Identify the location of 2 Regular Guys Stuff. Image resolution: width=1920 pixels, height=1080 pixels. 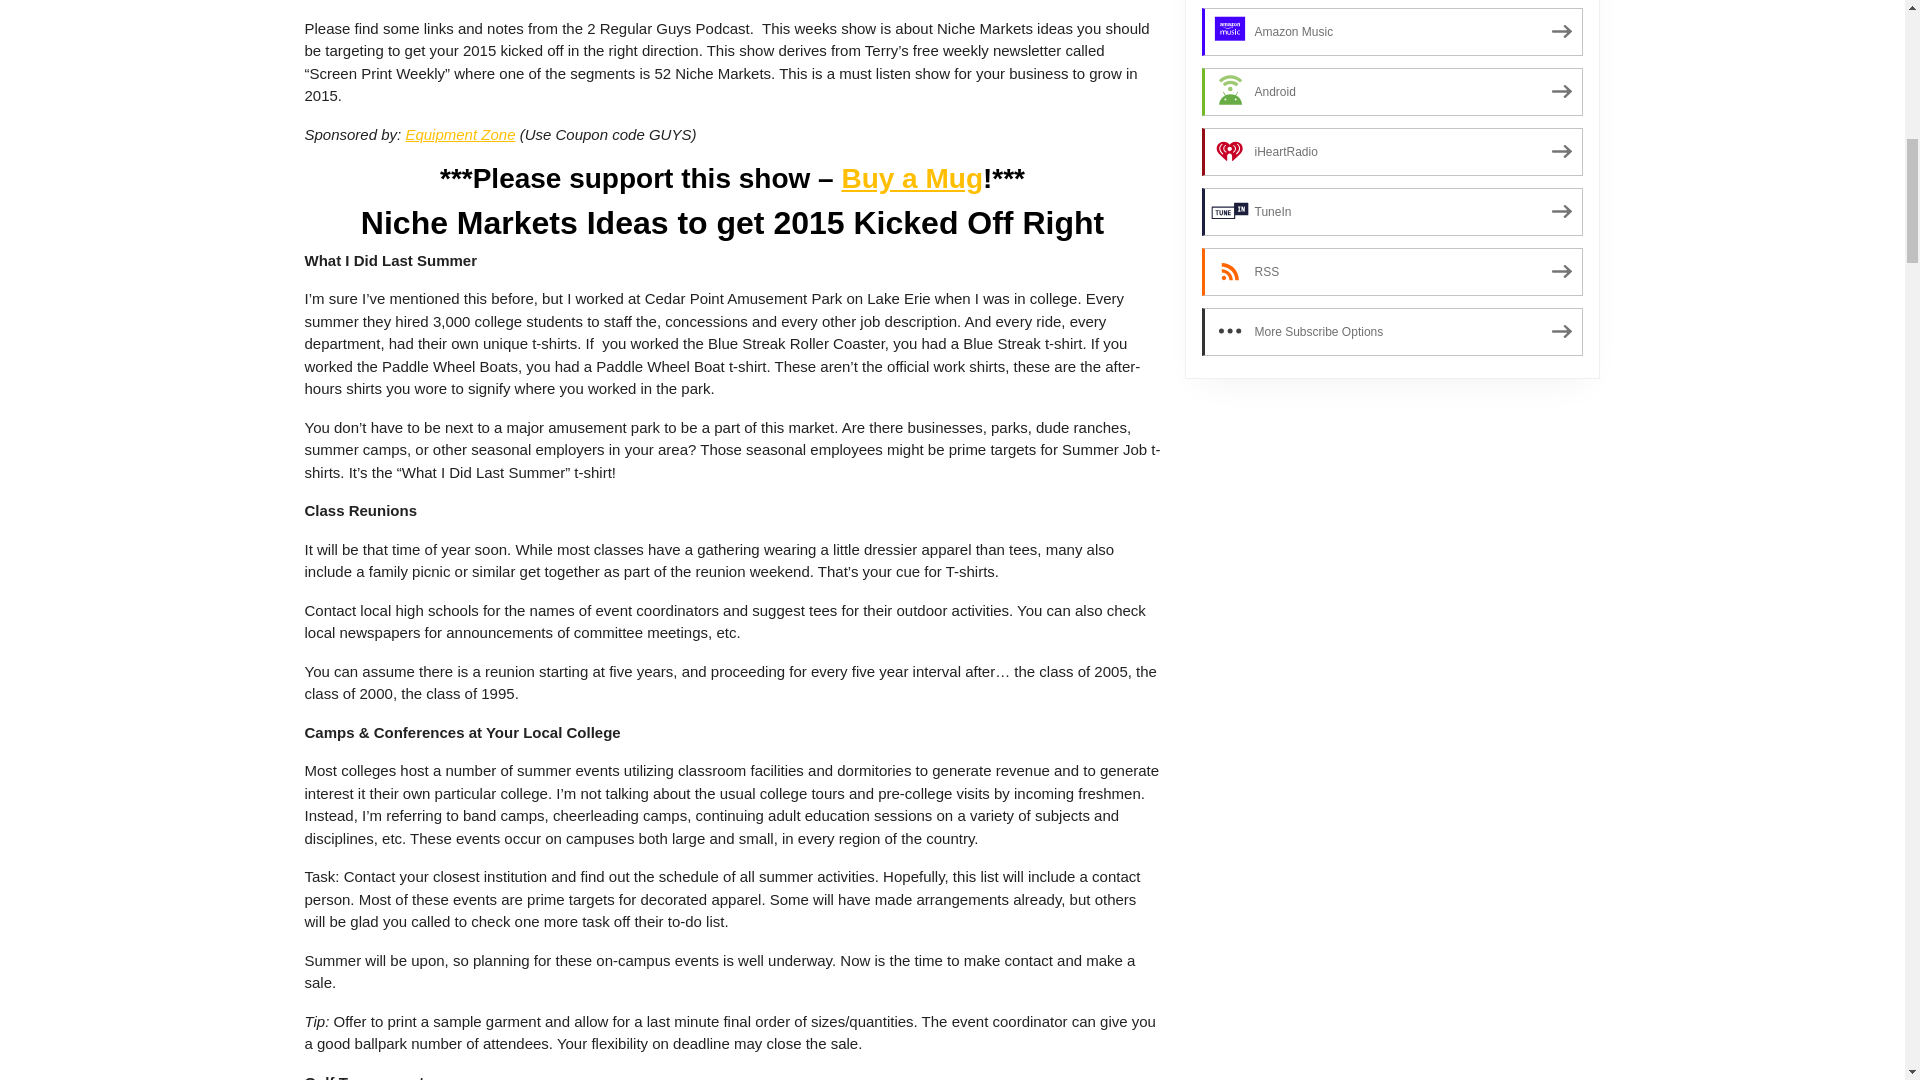
(912, 178).